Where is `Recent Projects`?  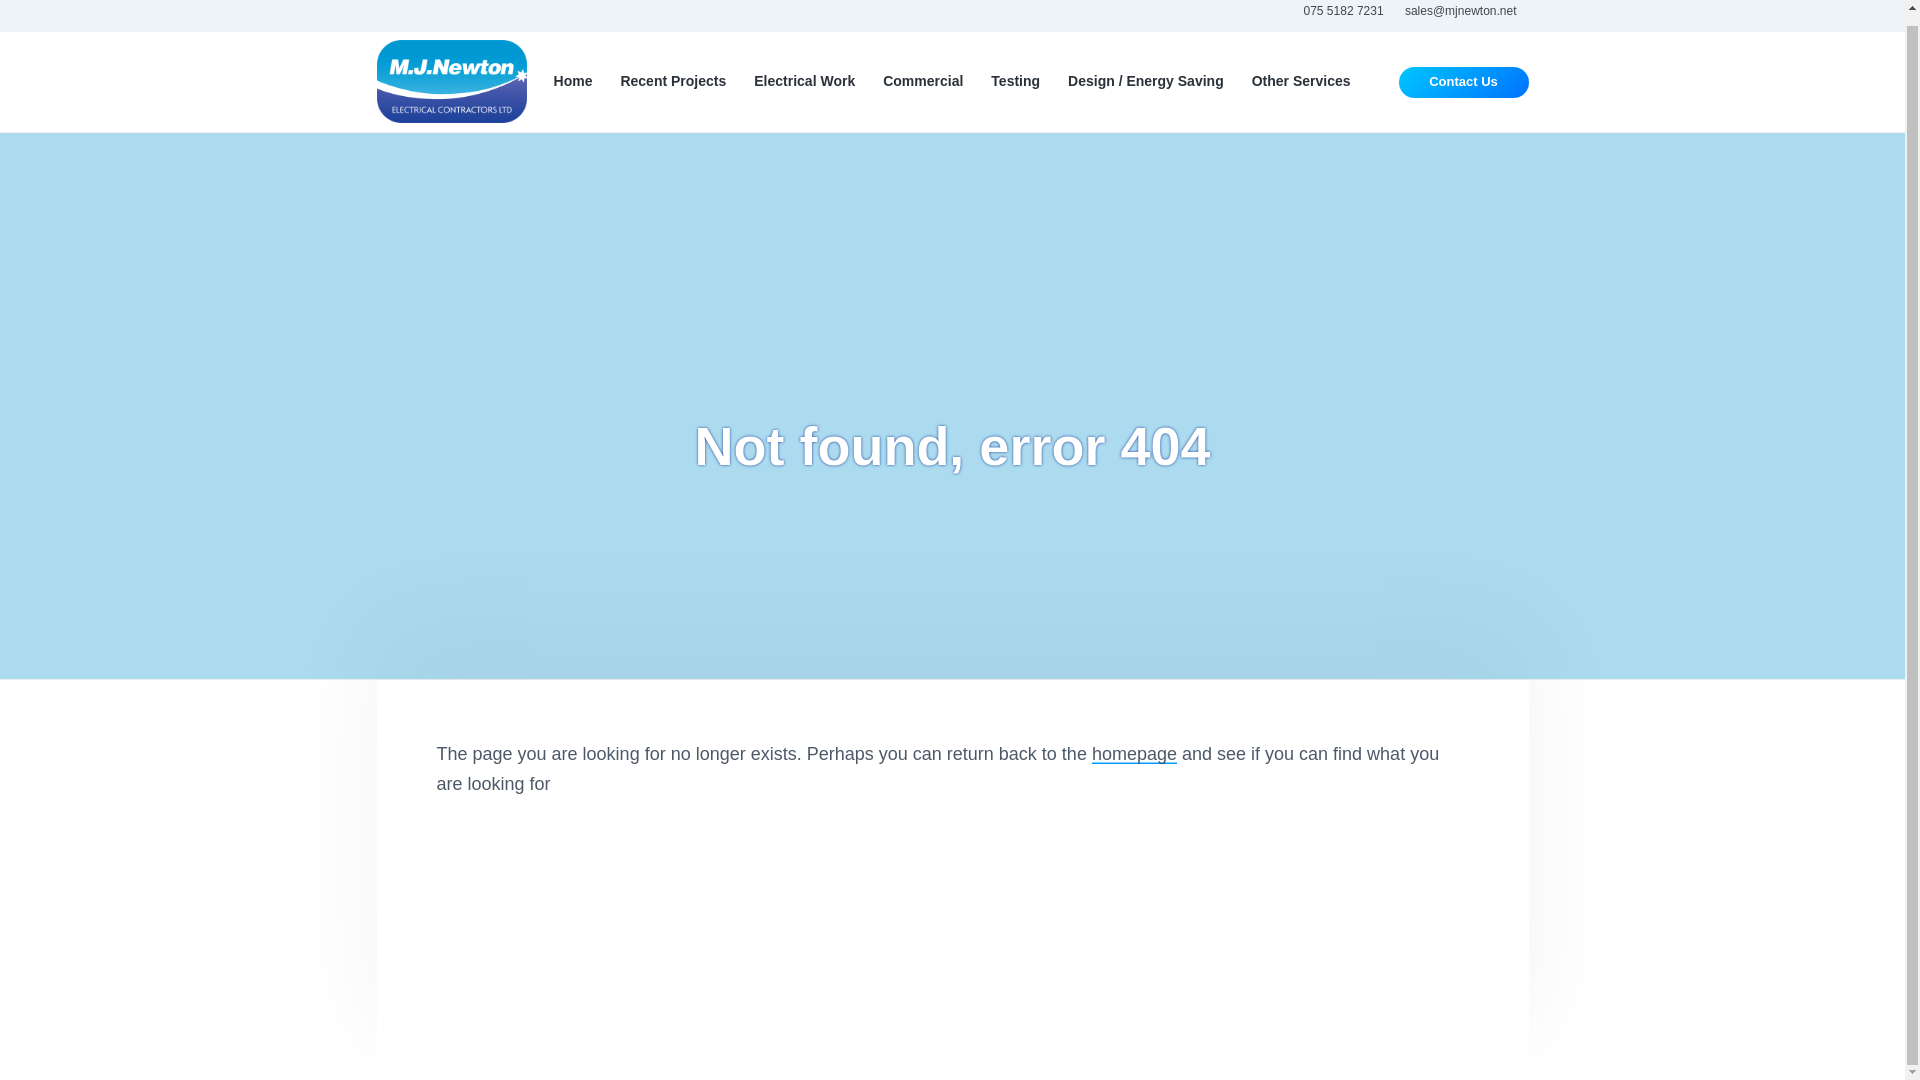 Recent Projects is located at coordinates (672, 81).